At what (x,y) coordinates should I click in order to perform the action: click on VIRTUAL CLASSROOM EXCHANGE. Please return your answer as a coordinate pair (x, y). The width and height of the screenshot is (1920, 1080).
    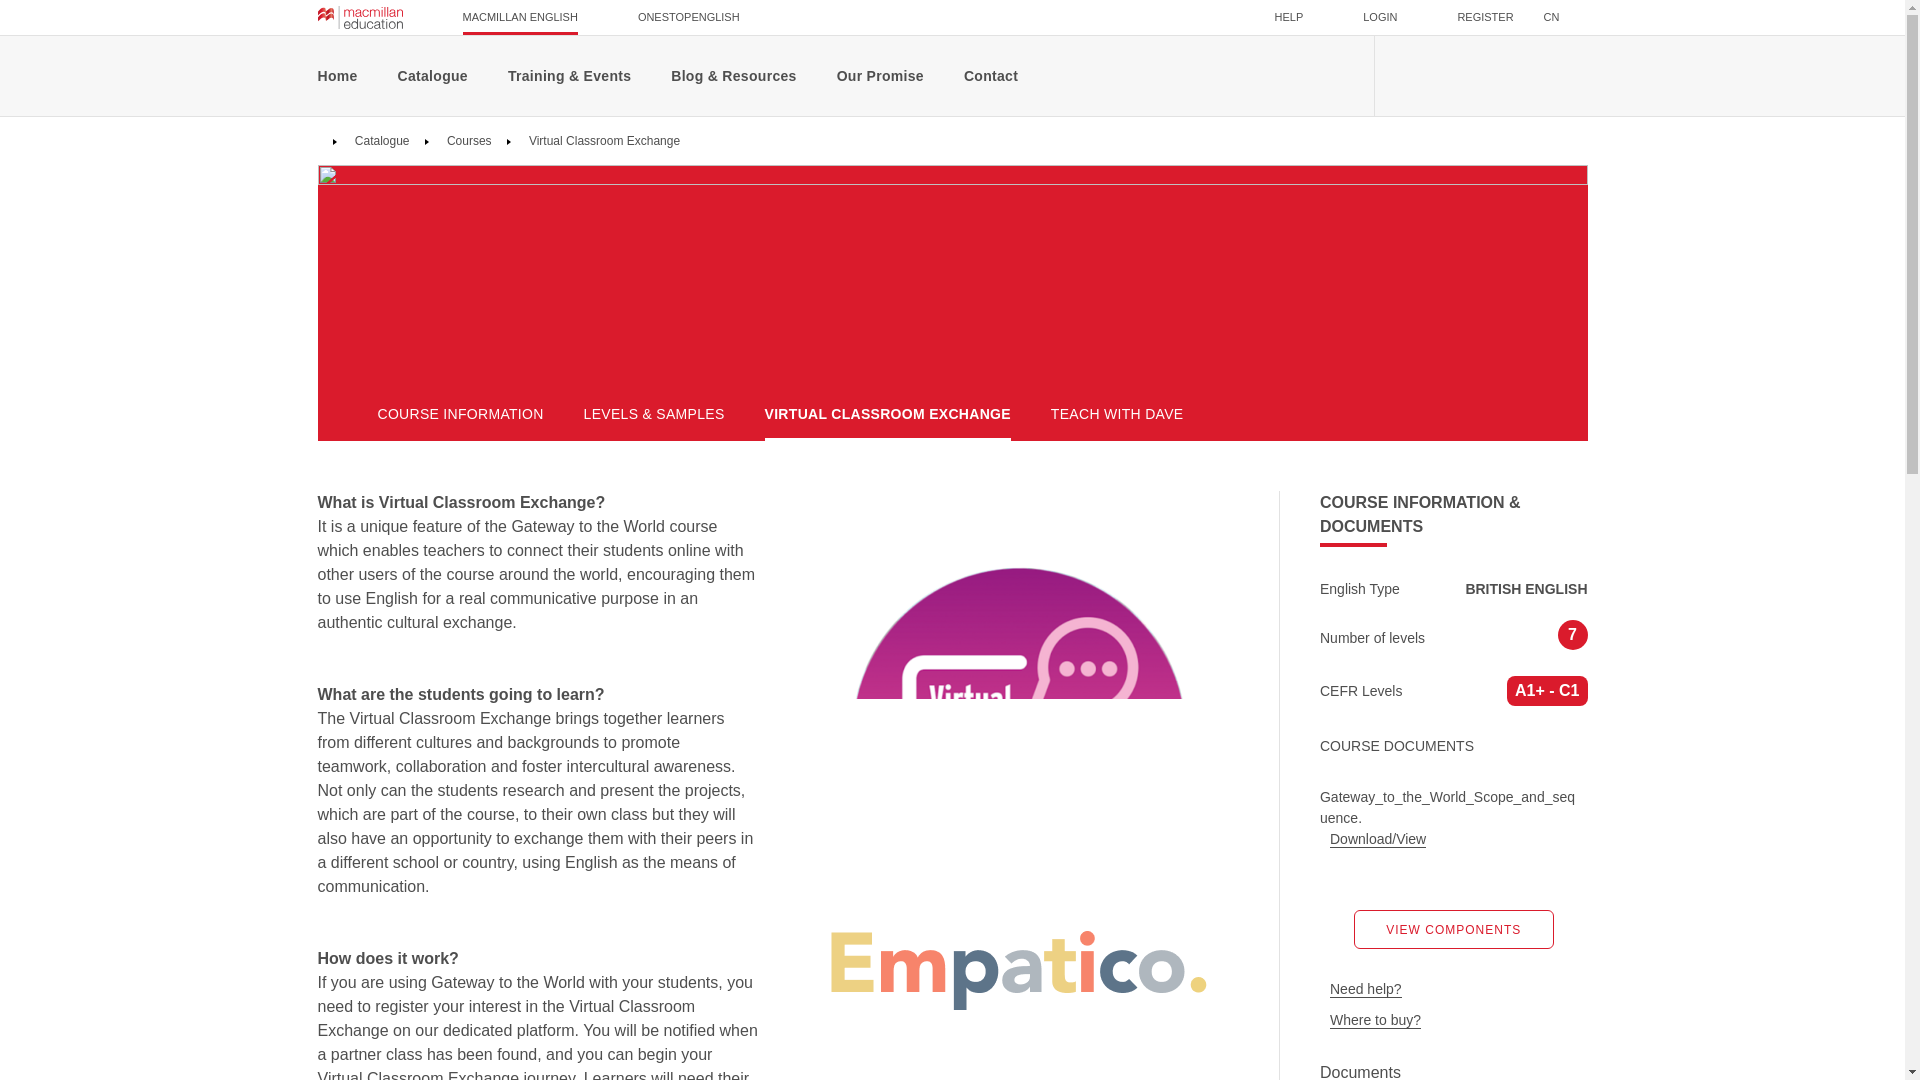
    Looking at the image, I should click on (888, 414).